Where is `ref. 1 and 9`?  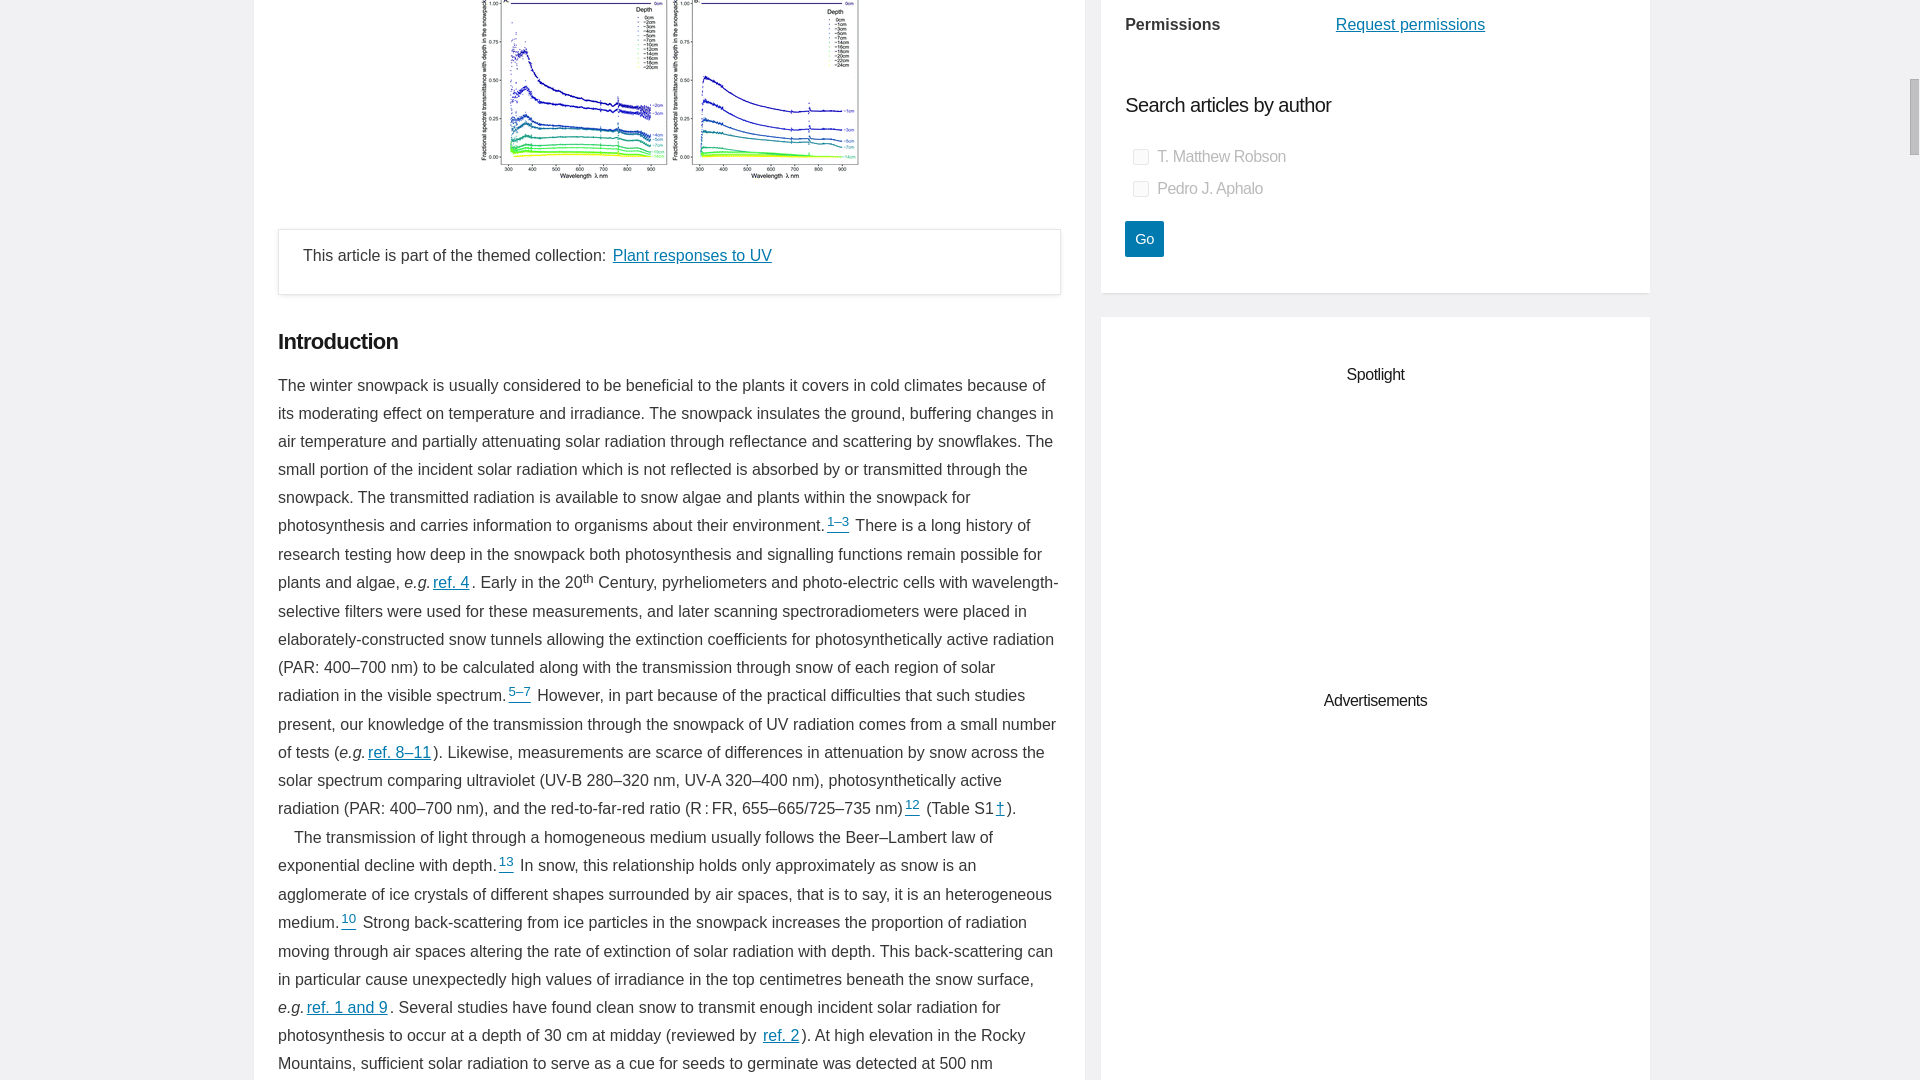 ref. 1 and 9 is located at coordinates (347, 1007).